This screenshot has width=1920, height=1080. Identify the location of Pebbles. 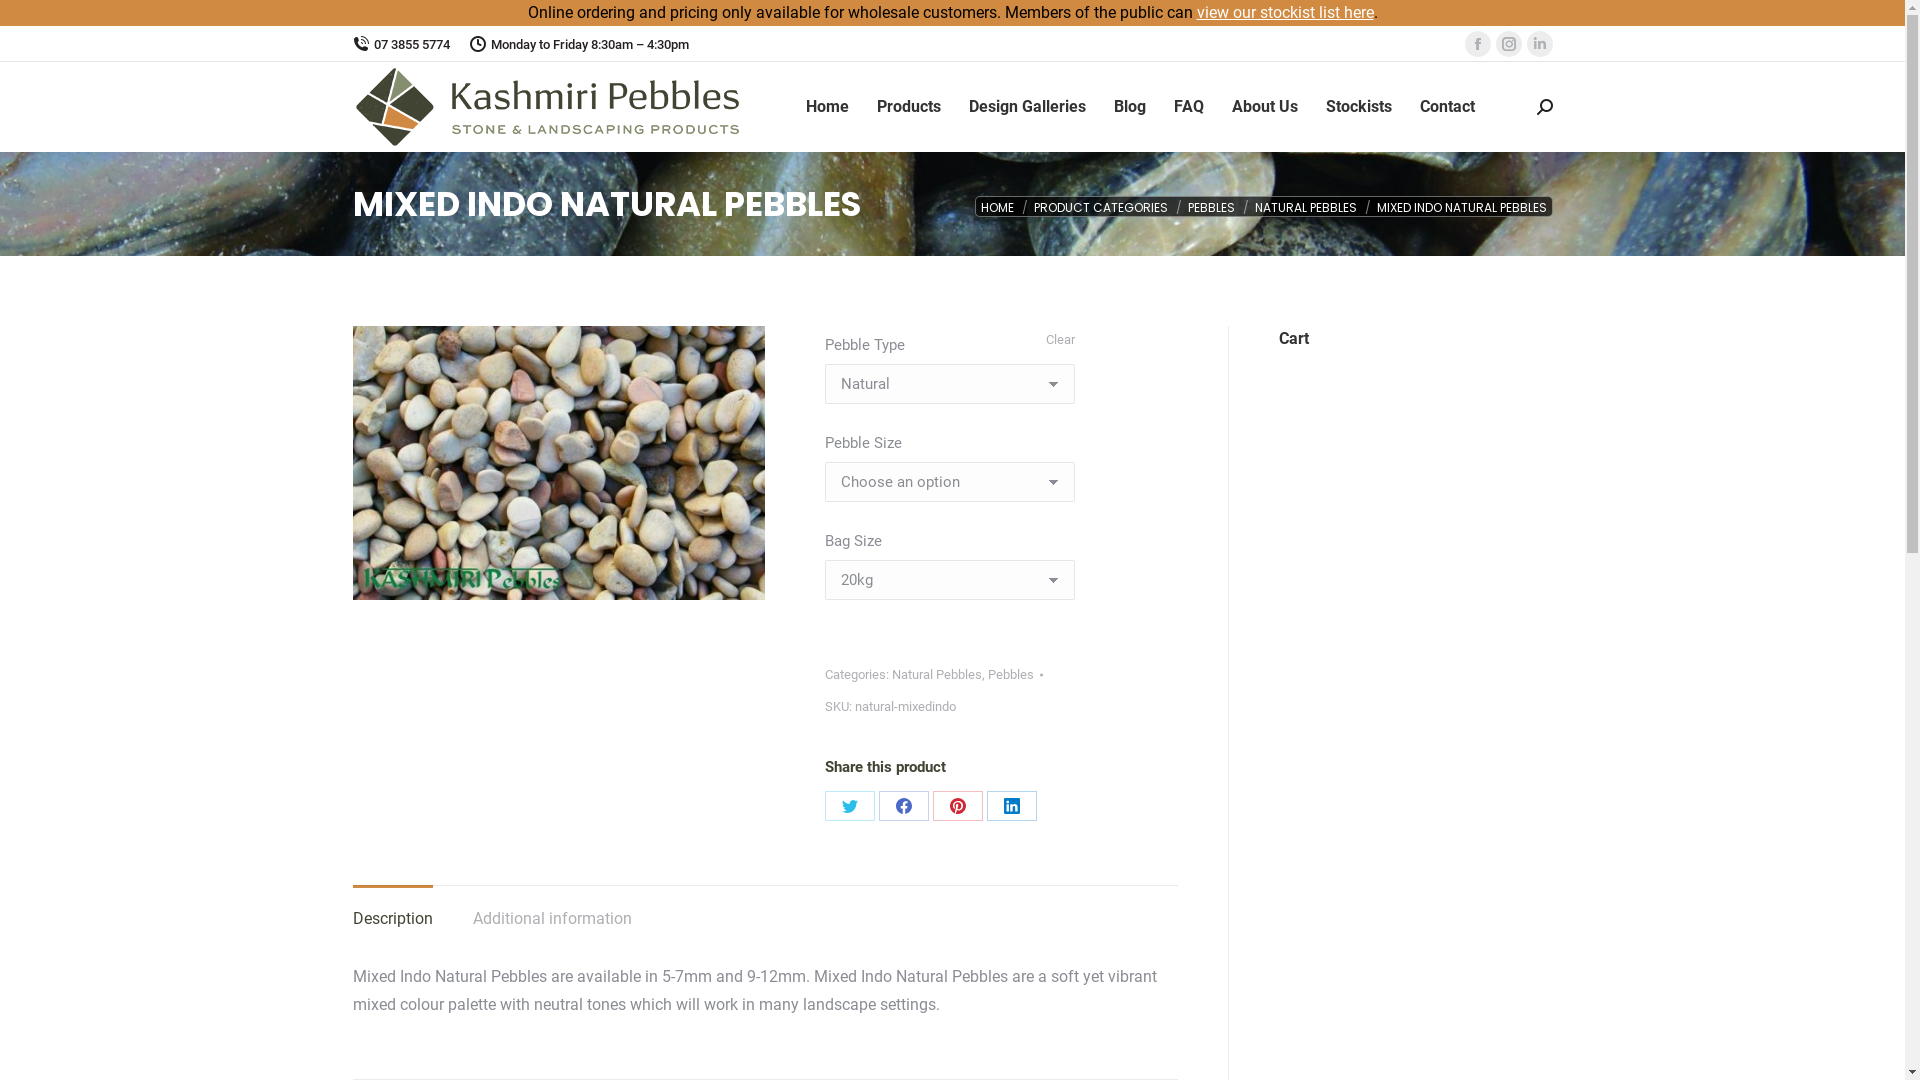
(1010, 674).